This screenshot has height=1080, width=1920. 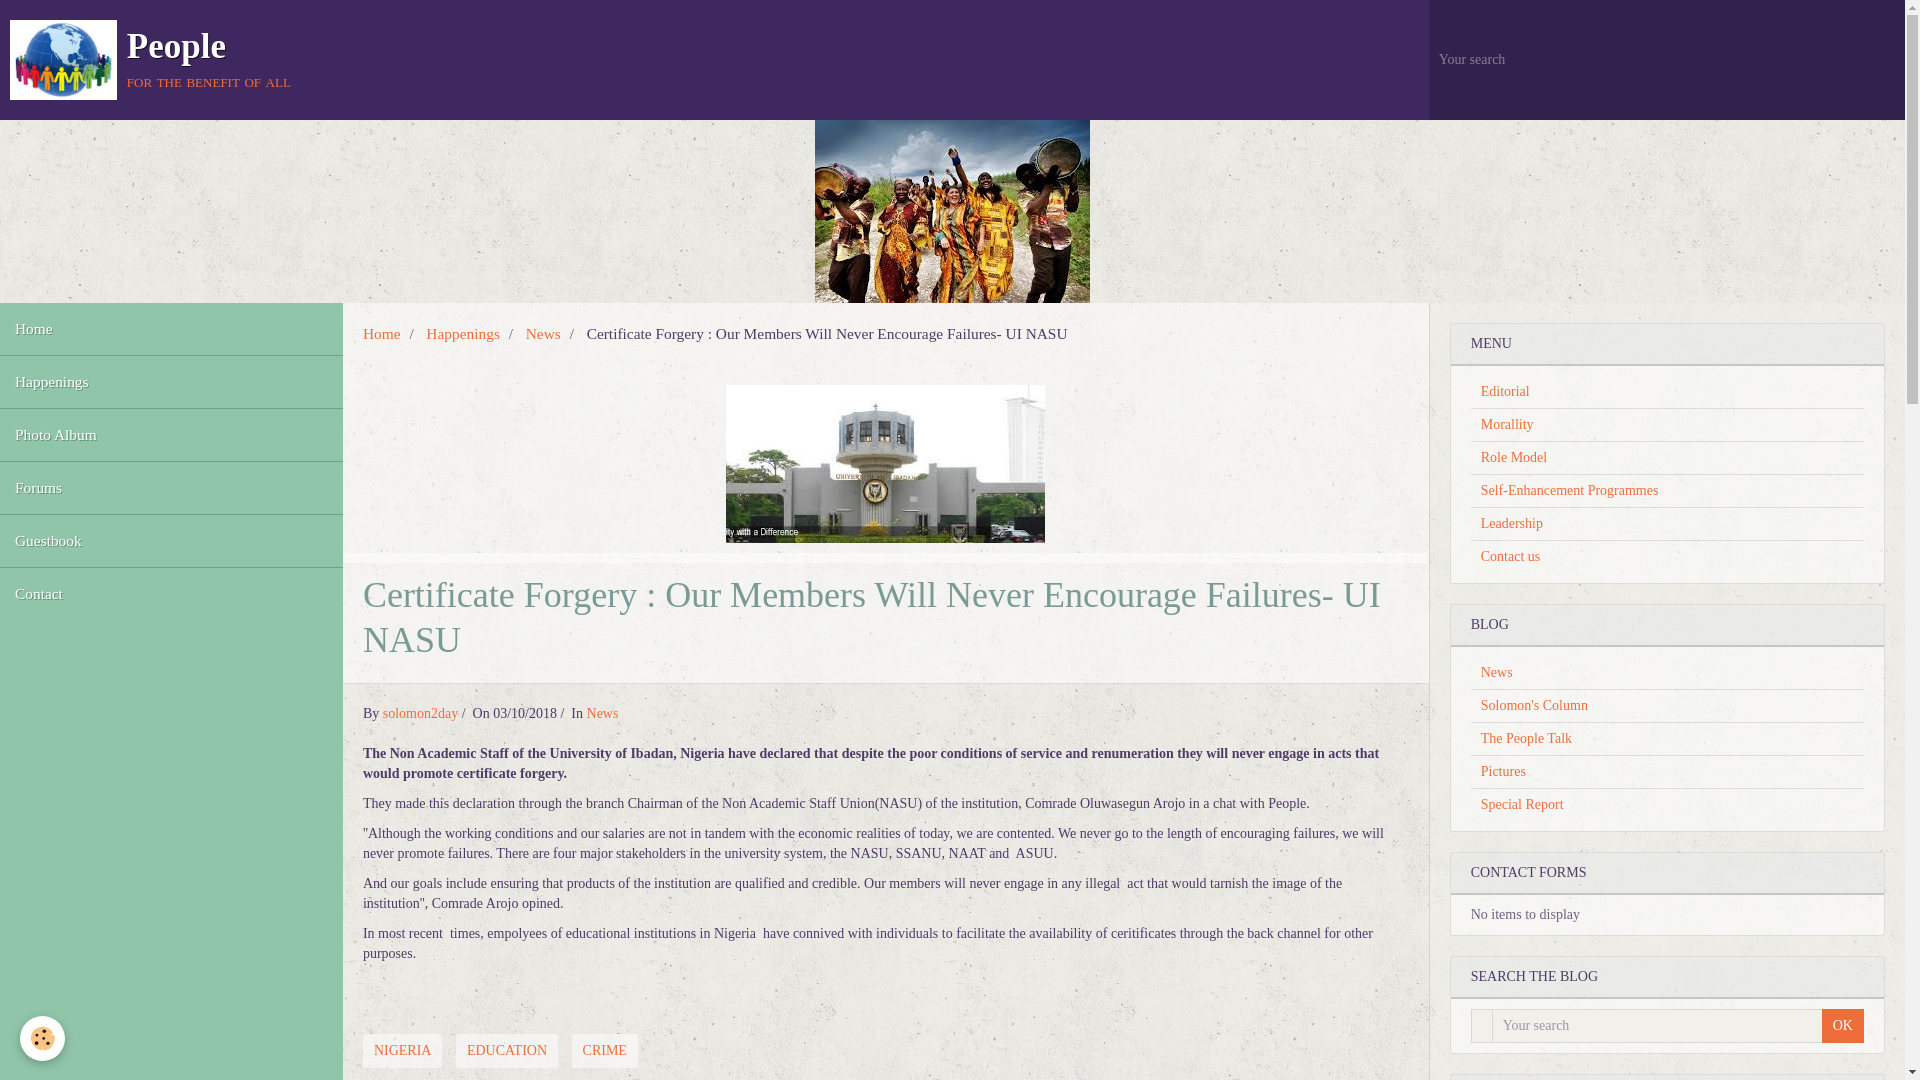 What do you see at coordinates (1667, 706) in the screenshot?
I see `Solomon's Column` at bounding box center [1667, 706].